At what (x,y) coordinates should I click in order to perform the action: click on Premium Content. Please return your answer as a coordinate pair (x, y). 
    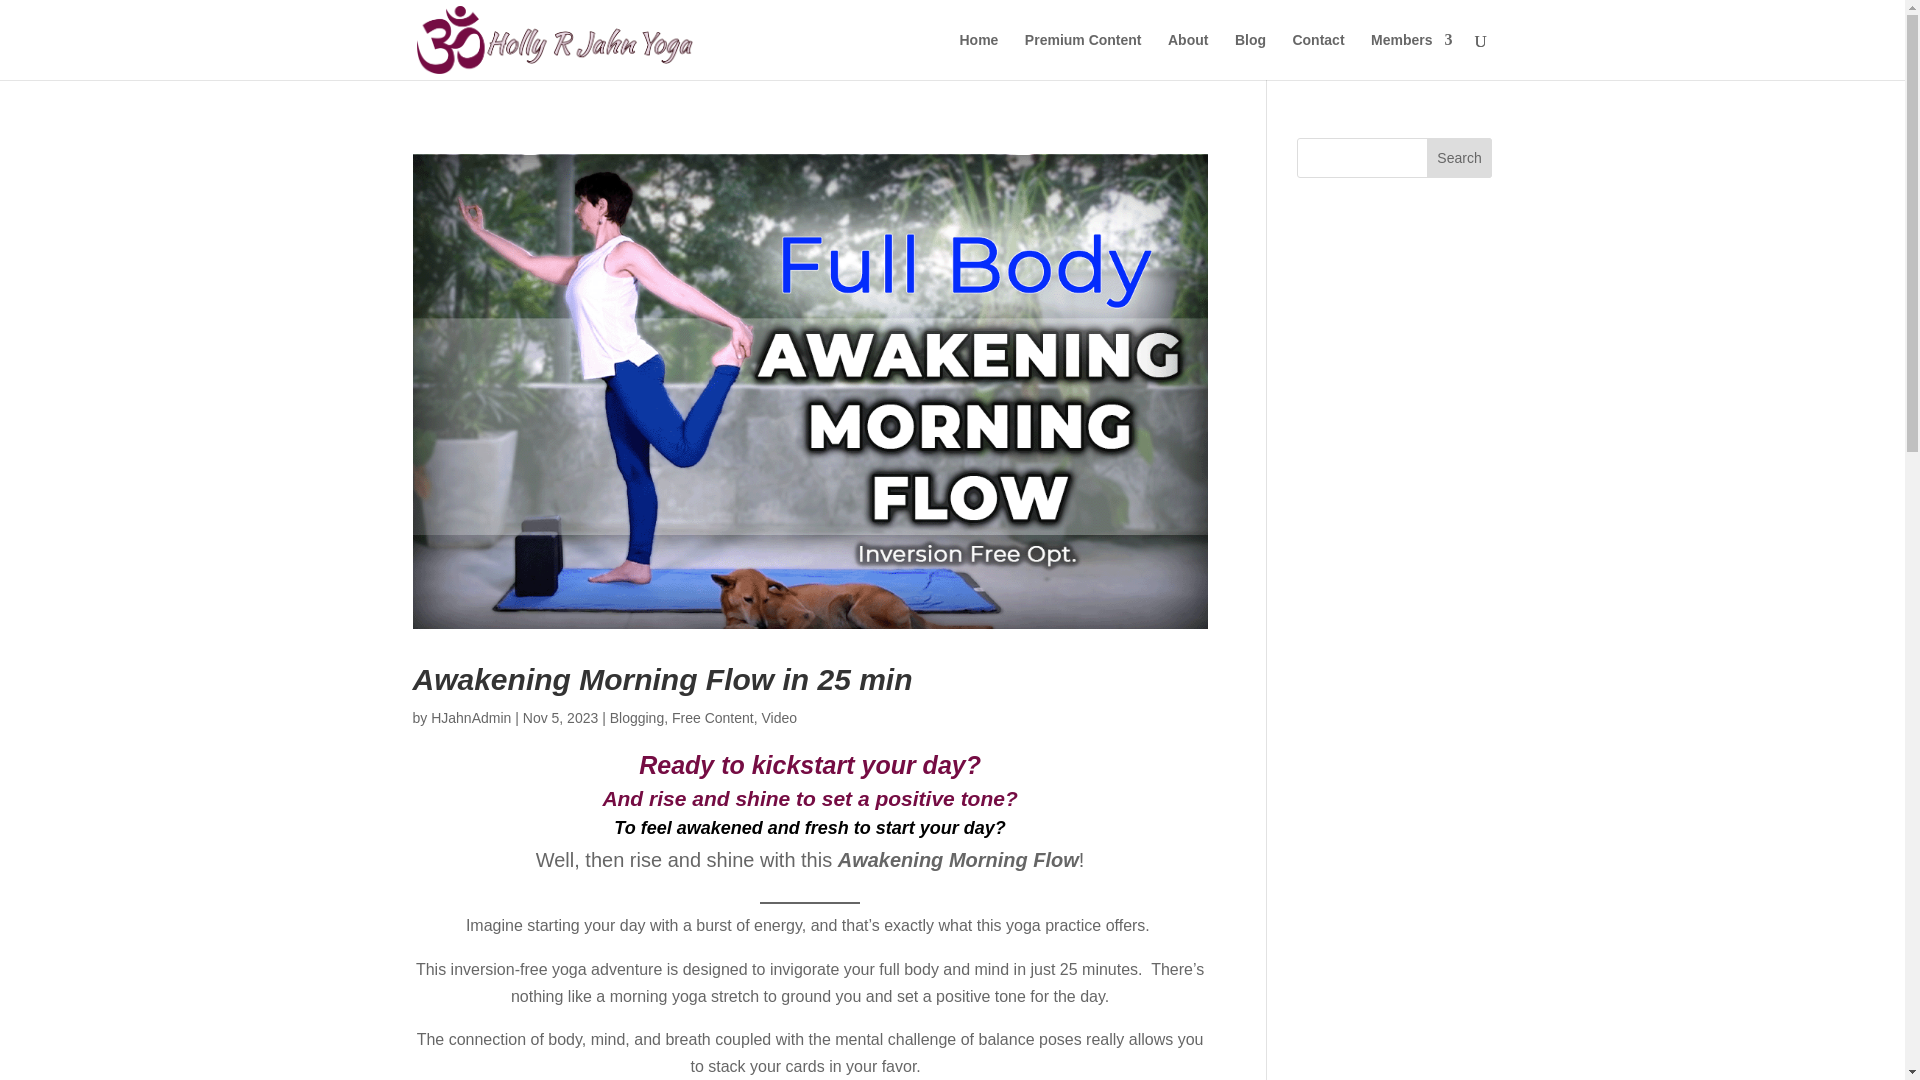
    Looking at the image, I should click on (1084, 56).